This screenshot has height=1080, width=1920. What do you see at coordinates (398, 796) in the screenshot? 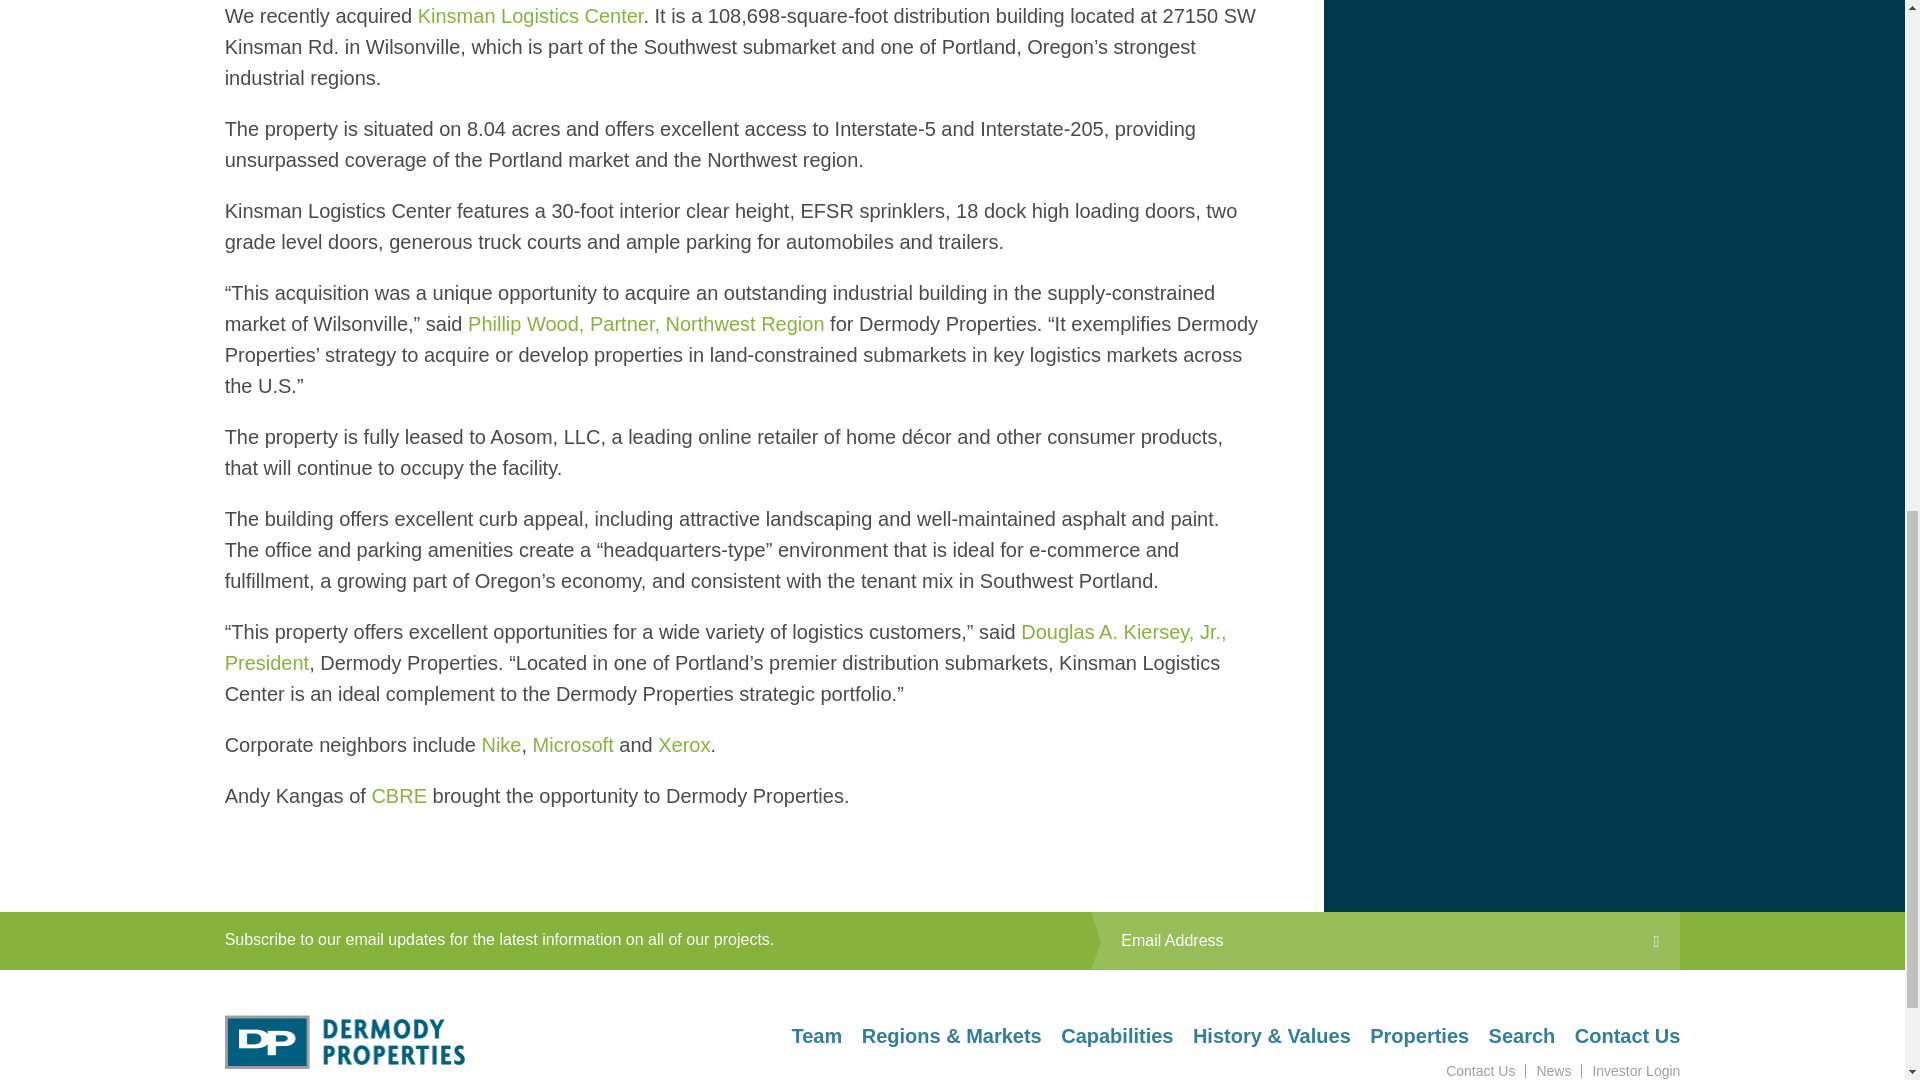
I see `CBRE` at bounding box center [398, 796].